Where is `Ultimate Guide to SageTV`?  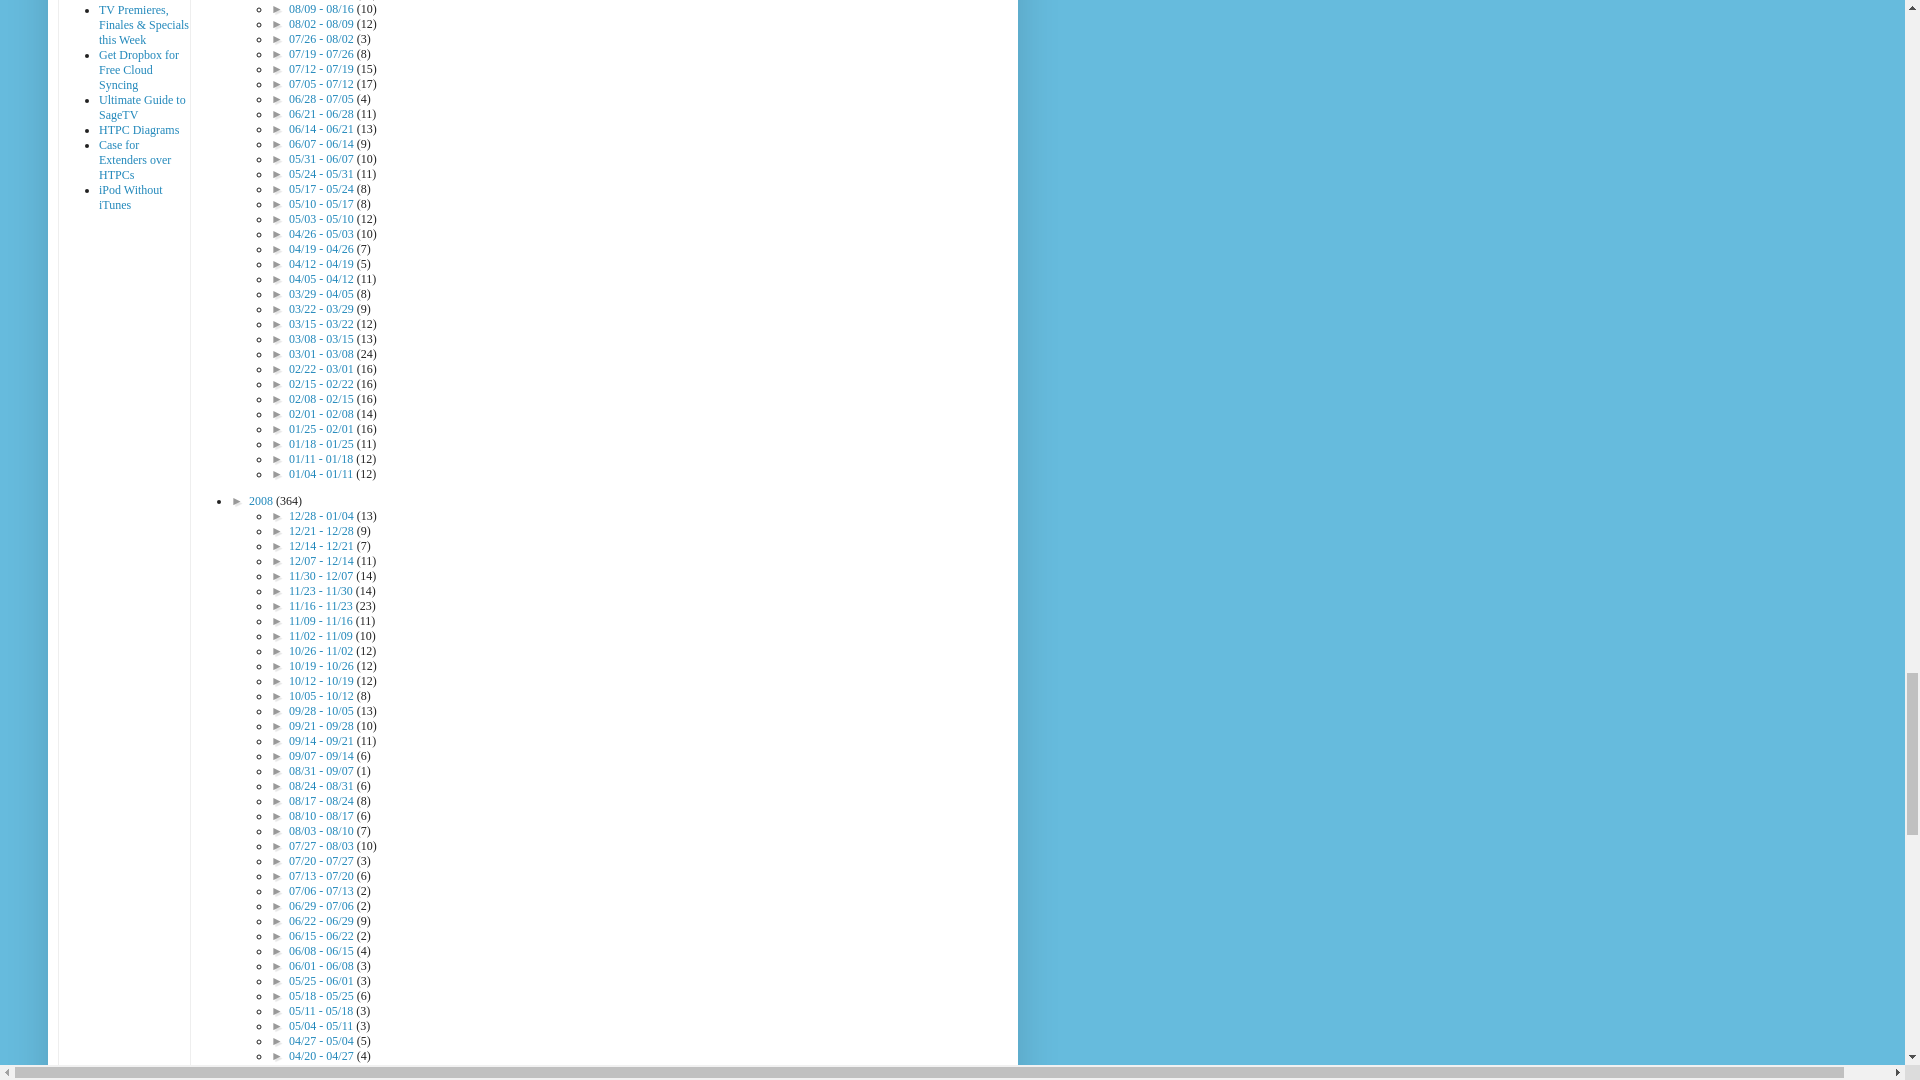 Ultimate Guide to SageTV is located at coordinates (142, 107).